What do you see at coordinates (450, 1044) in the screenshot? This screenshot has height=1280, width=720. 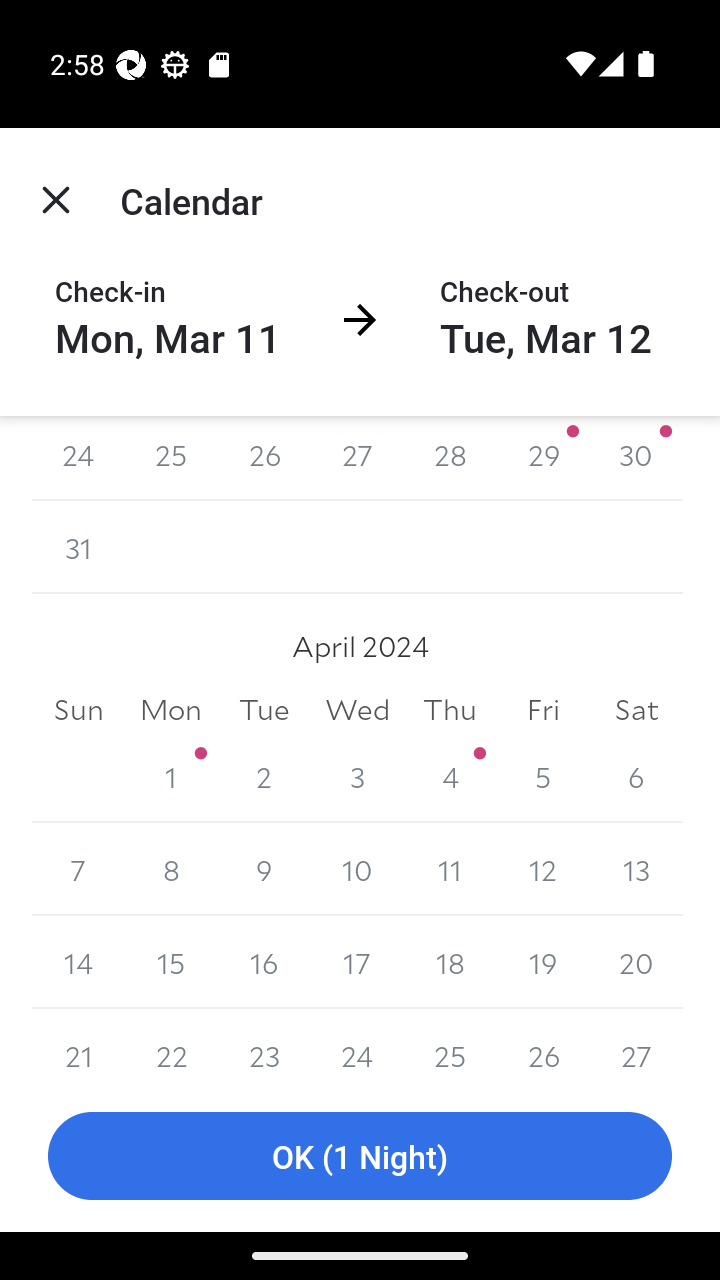 I see `25 25 April 2024` at bounding box center [450, 1044].